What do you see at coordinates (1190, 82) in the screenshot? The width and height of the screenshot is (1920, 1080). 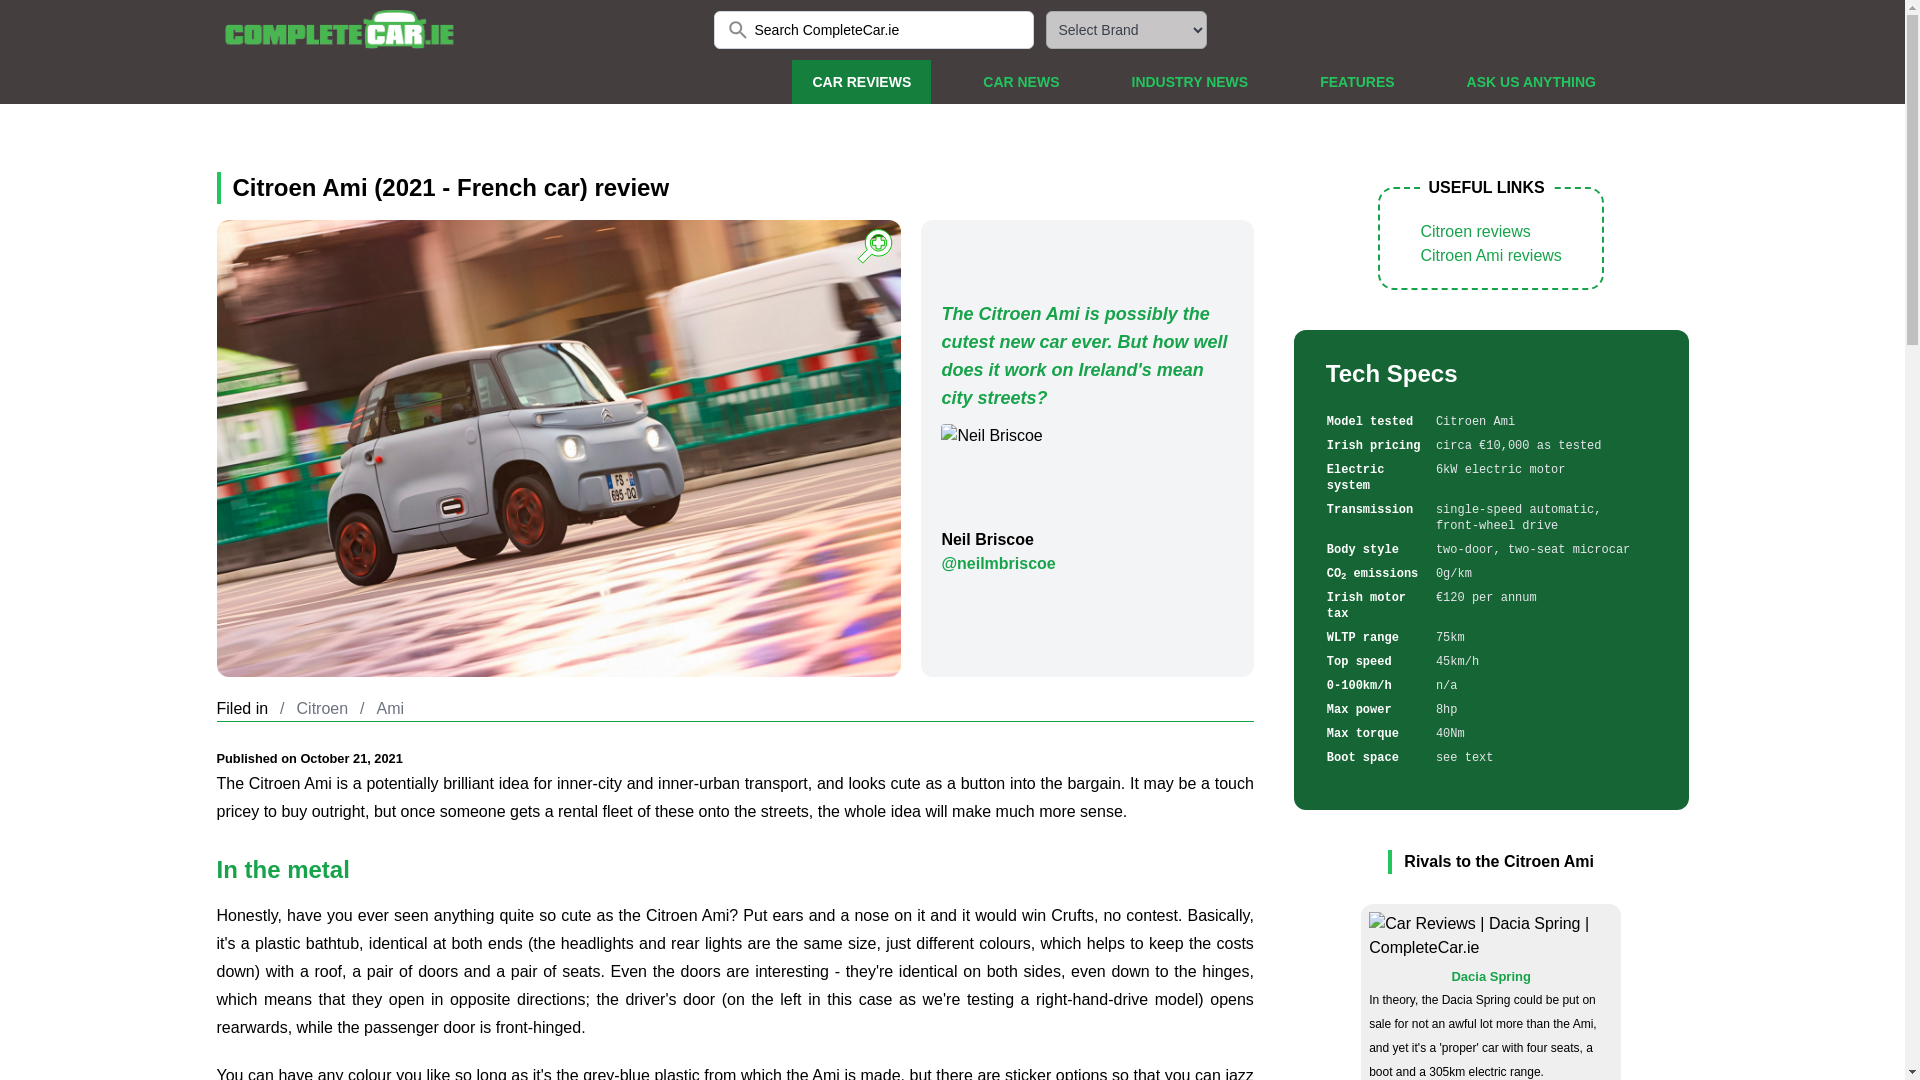 I see `INDUSTRY NEWS` at bounding box center [1190, 82].